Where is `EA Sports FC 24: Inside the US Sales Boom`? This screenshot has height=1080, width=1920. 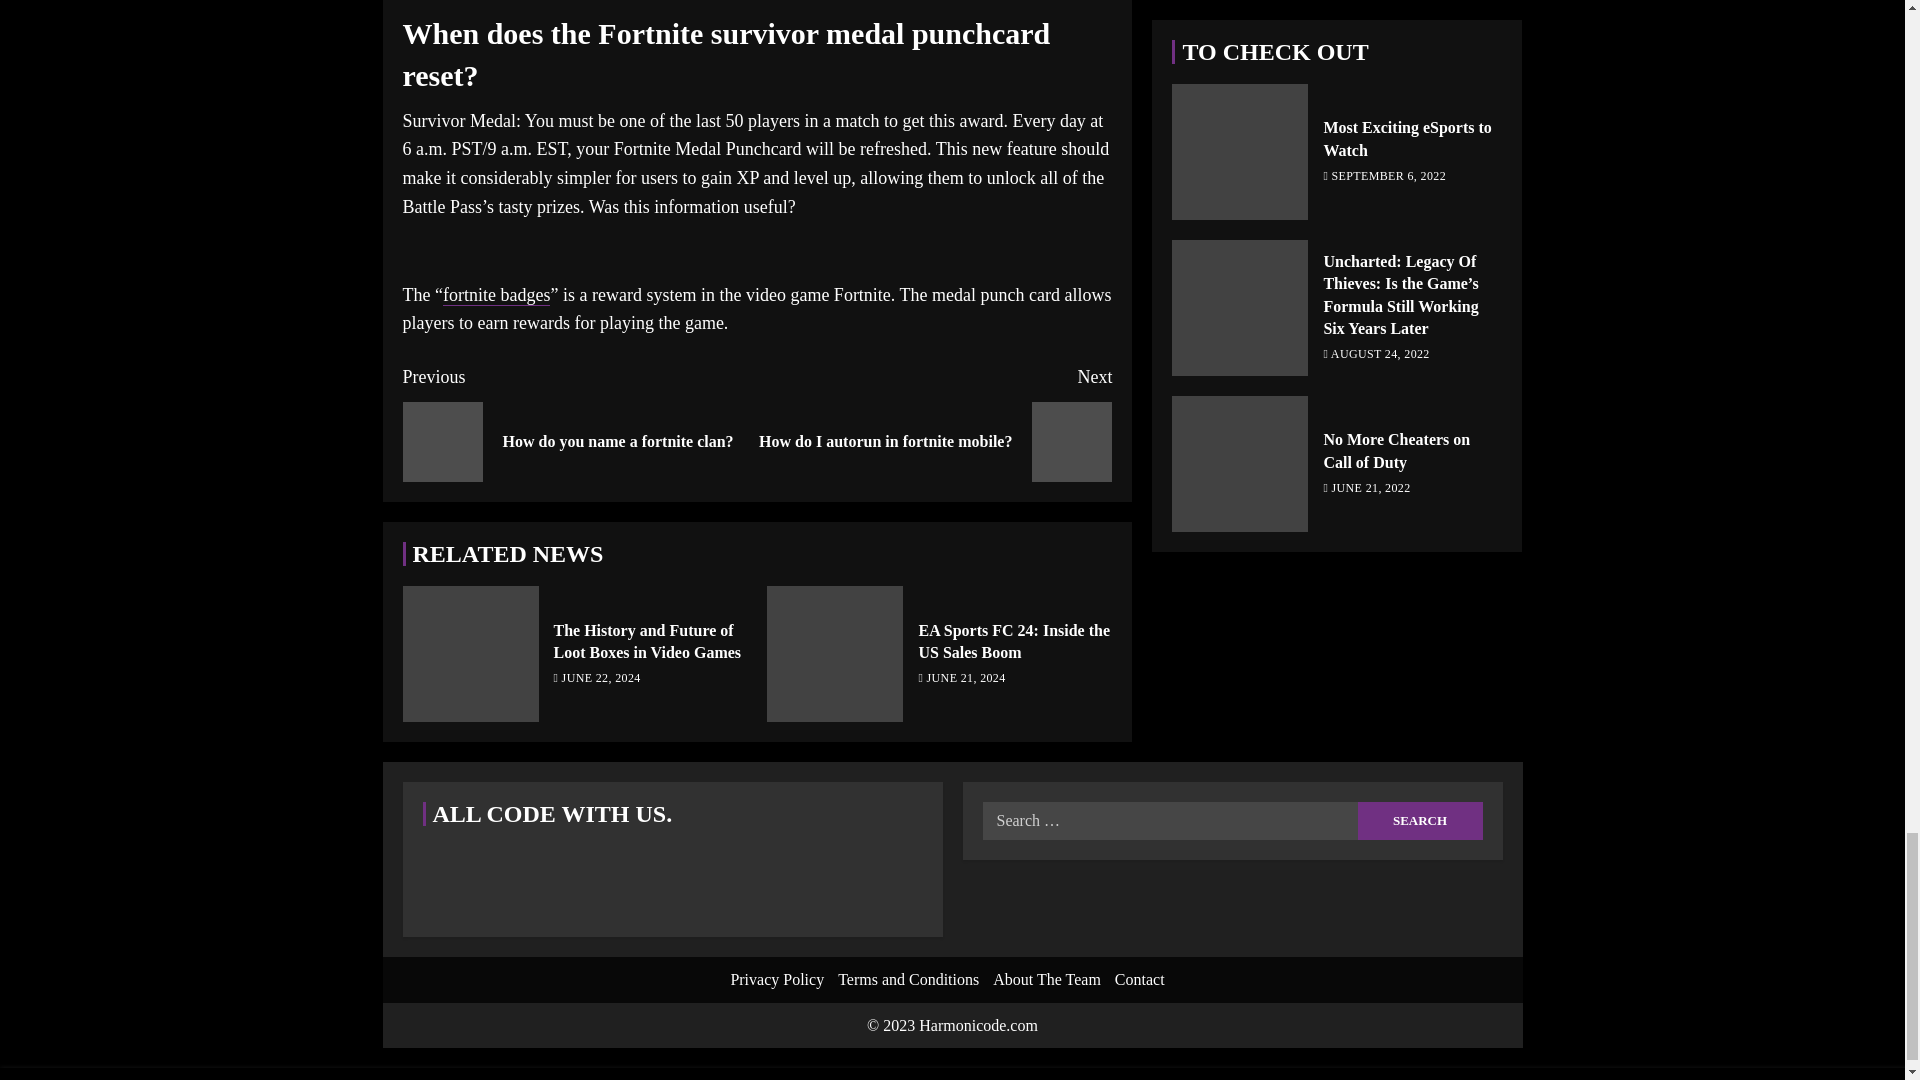 EA Sports FC 24: Inside the US Sales Boom is located at coordinates (578, 422).